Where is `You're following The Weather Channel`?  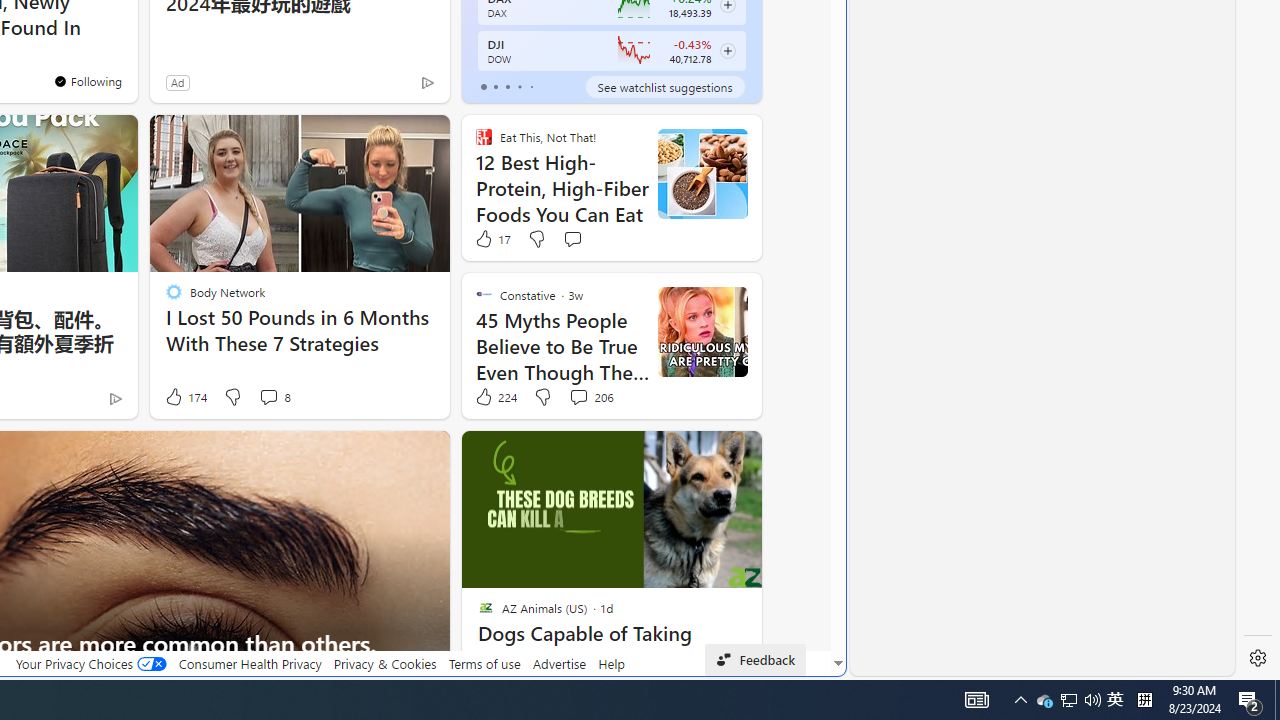 You're following The Weather Channel is located at coordinates (88, 80).